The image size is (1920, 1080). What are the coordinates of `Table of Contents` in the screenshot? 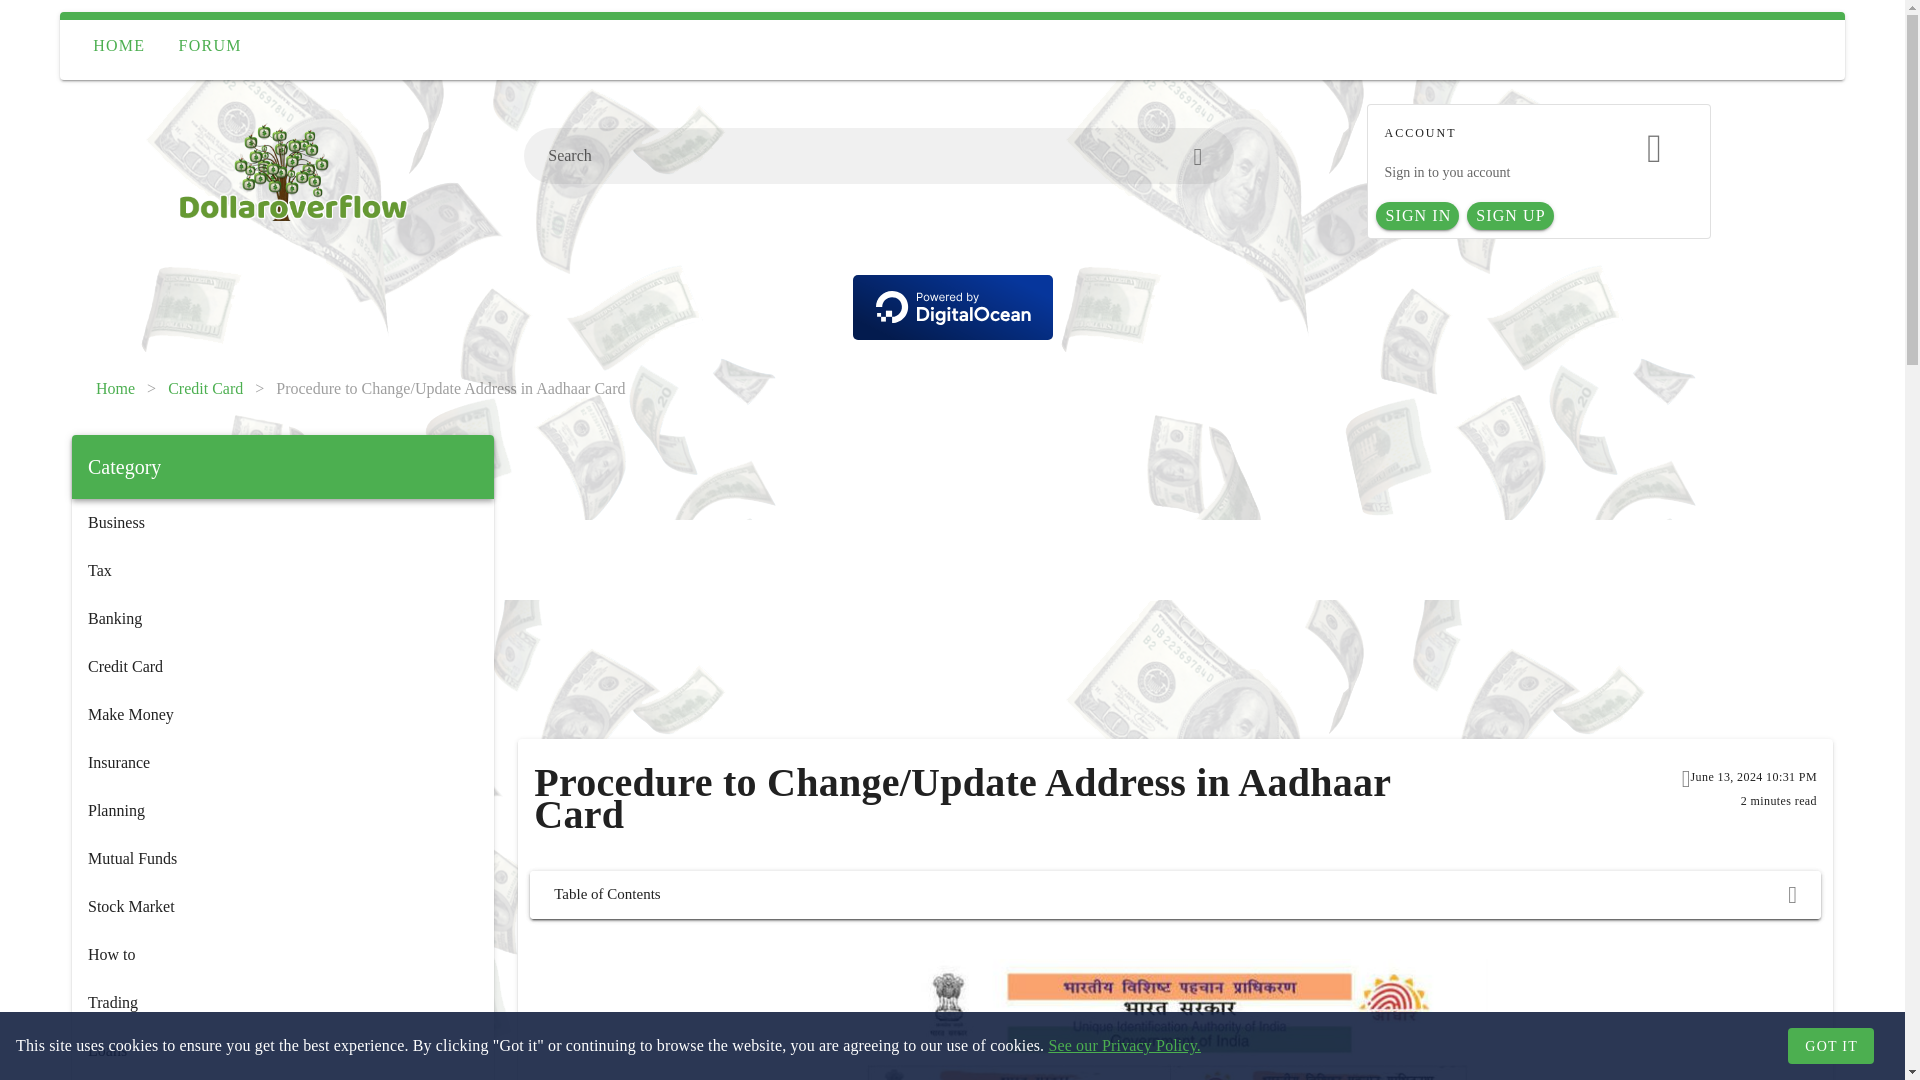 It's located at (1174, 894).